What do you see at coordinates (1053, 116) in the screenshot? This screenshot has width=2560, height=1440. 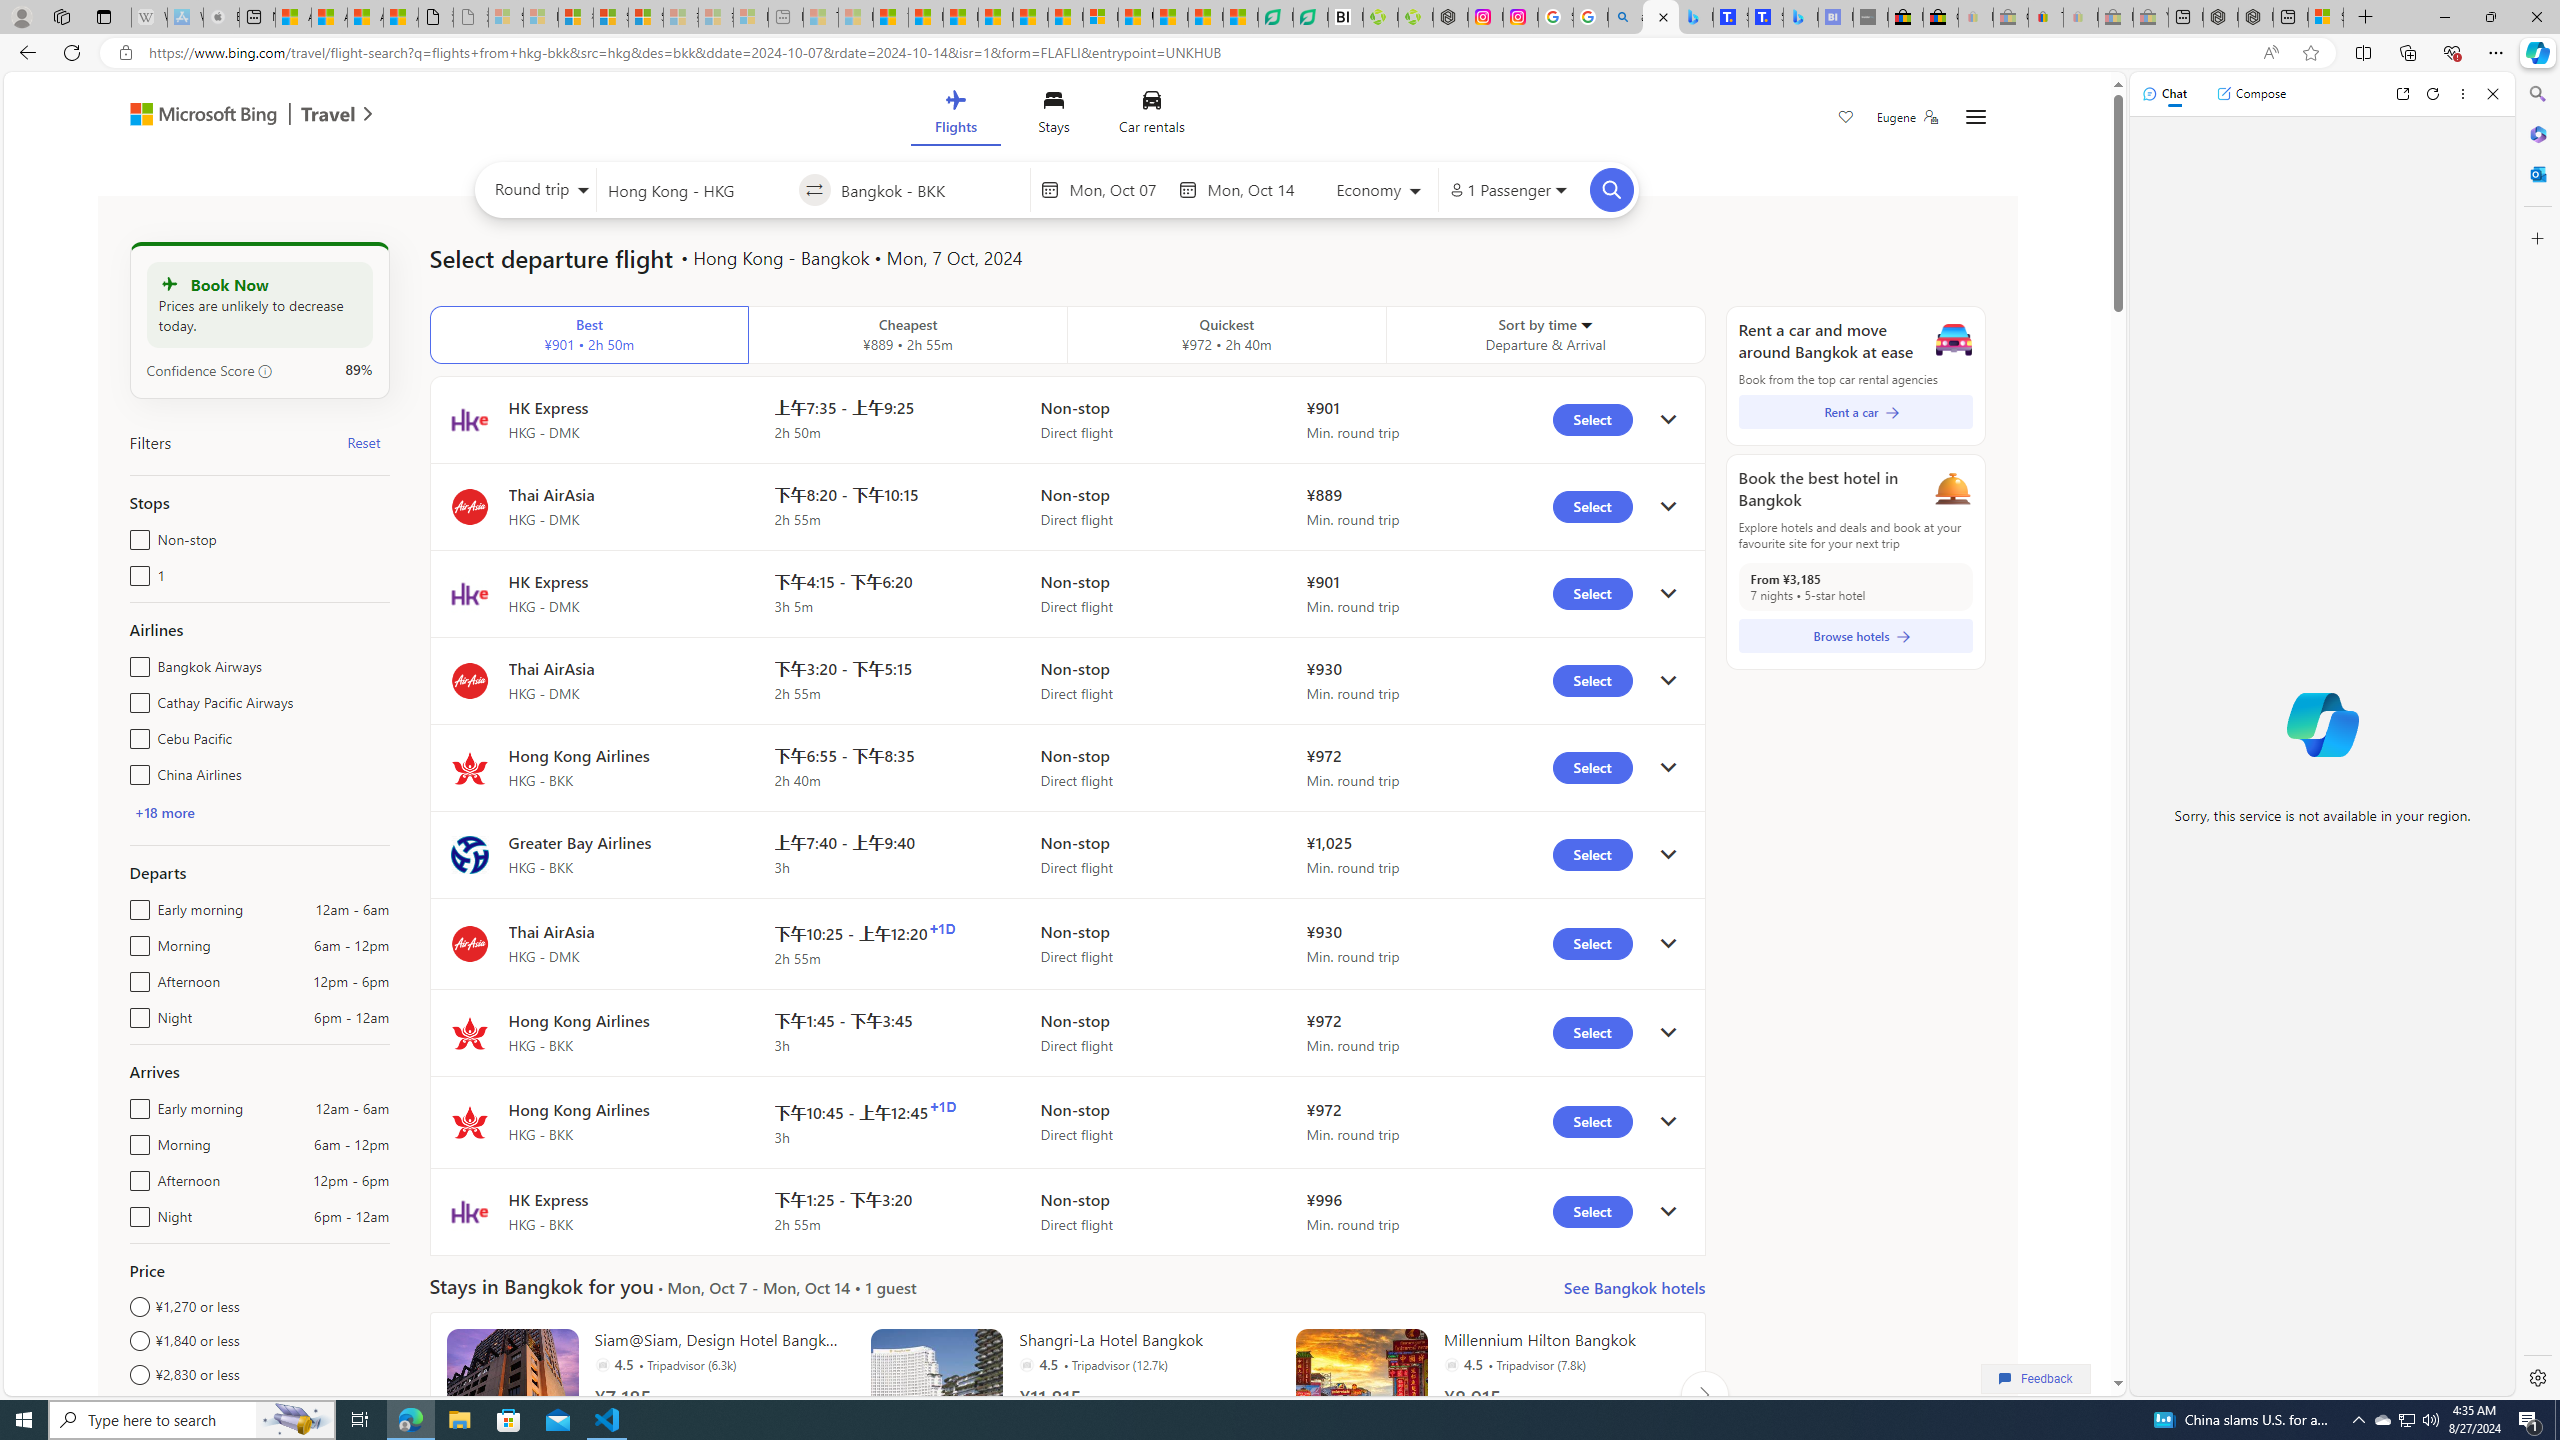 I see `Stays` at bounding box center [1053, 116].